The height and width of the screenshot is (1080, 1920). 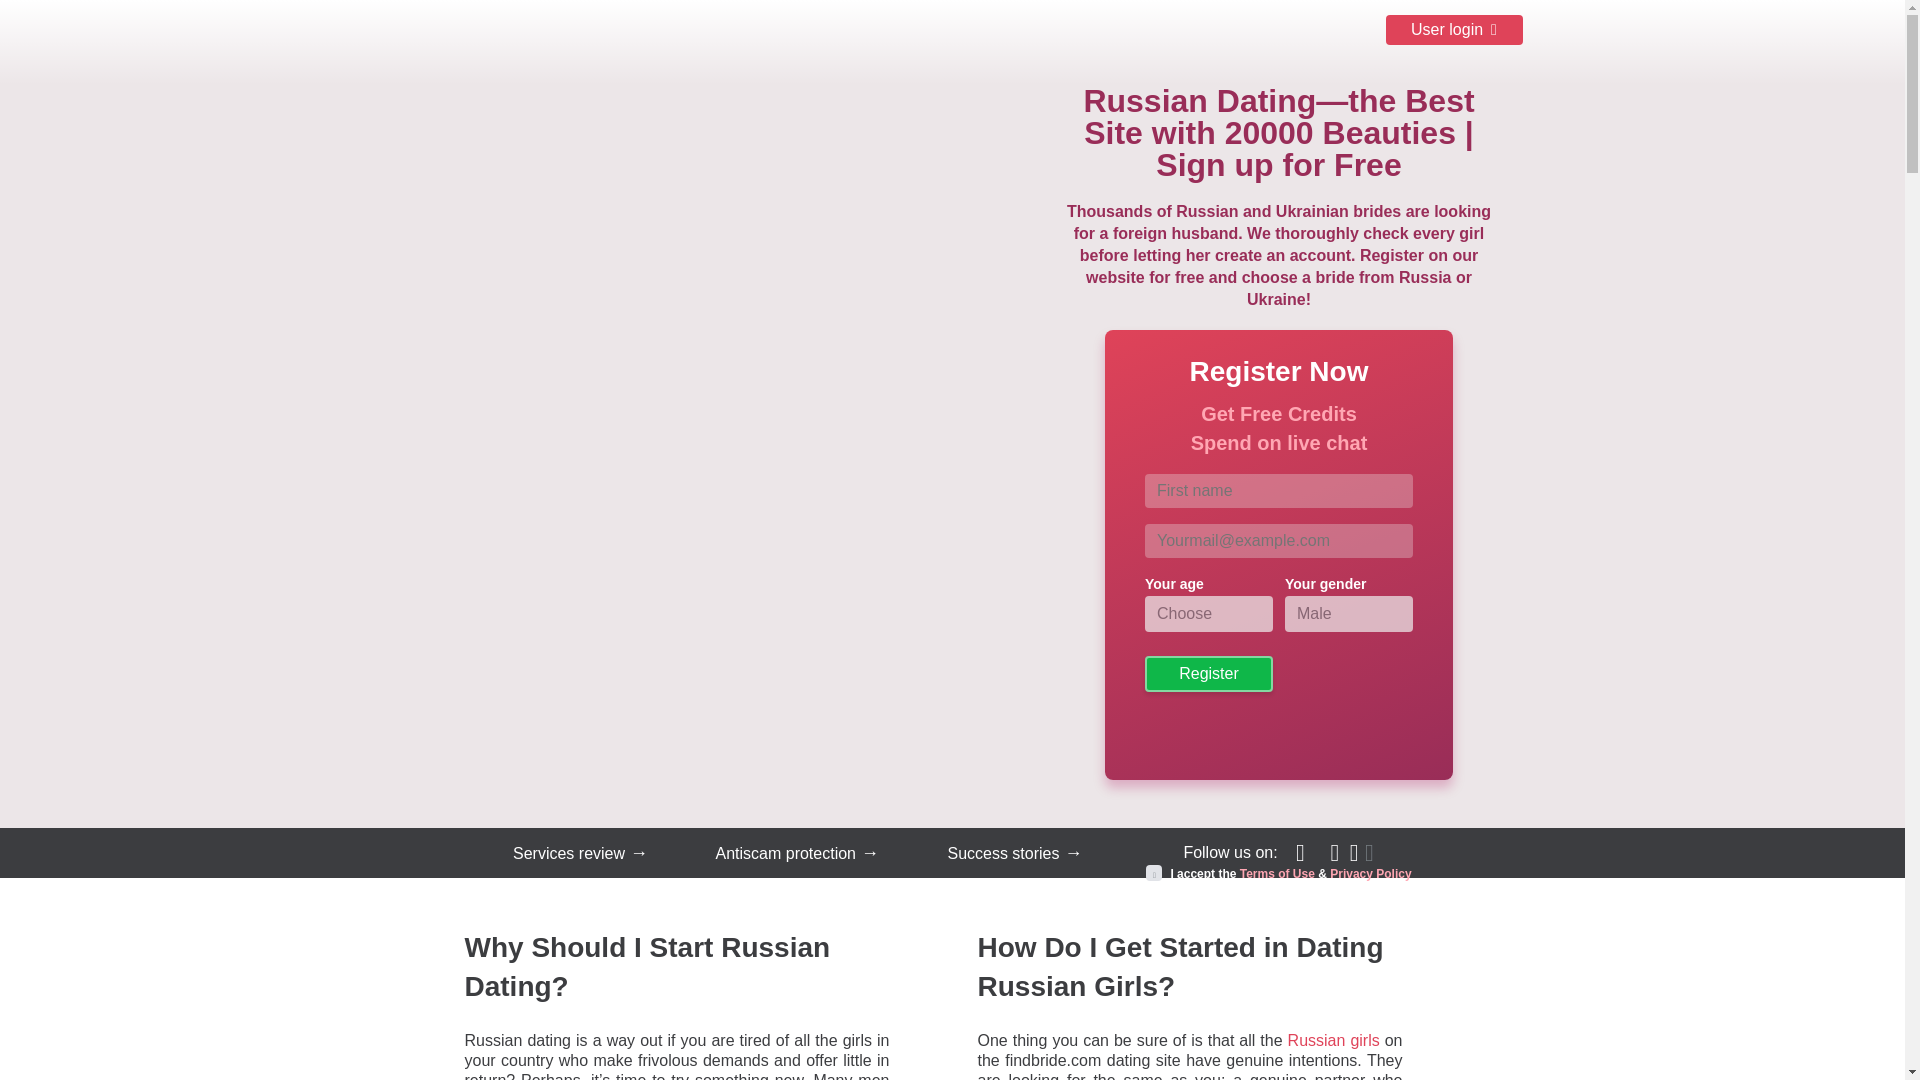 What do you see at coordinates (1208, 674) in the screenshot?
I see `Register` at bounding box center [1208, 674].